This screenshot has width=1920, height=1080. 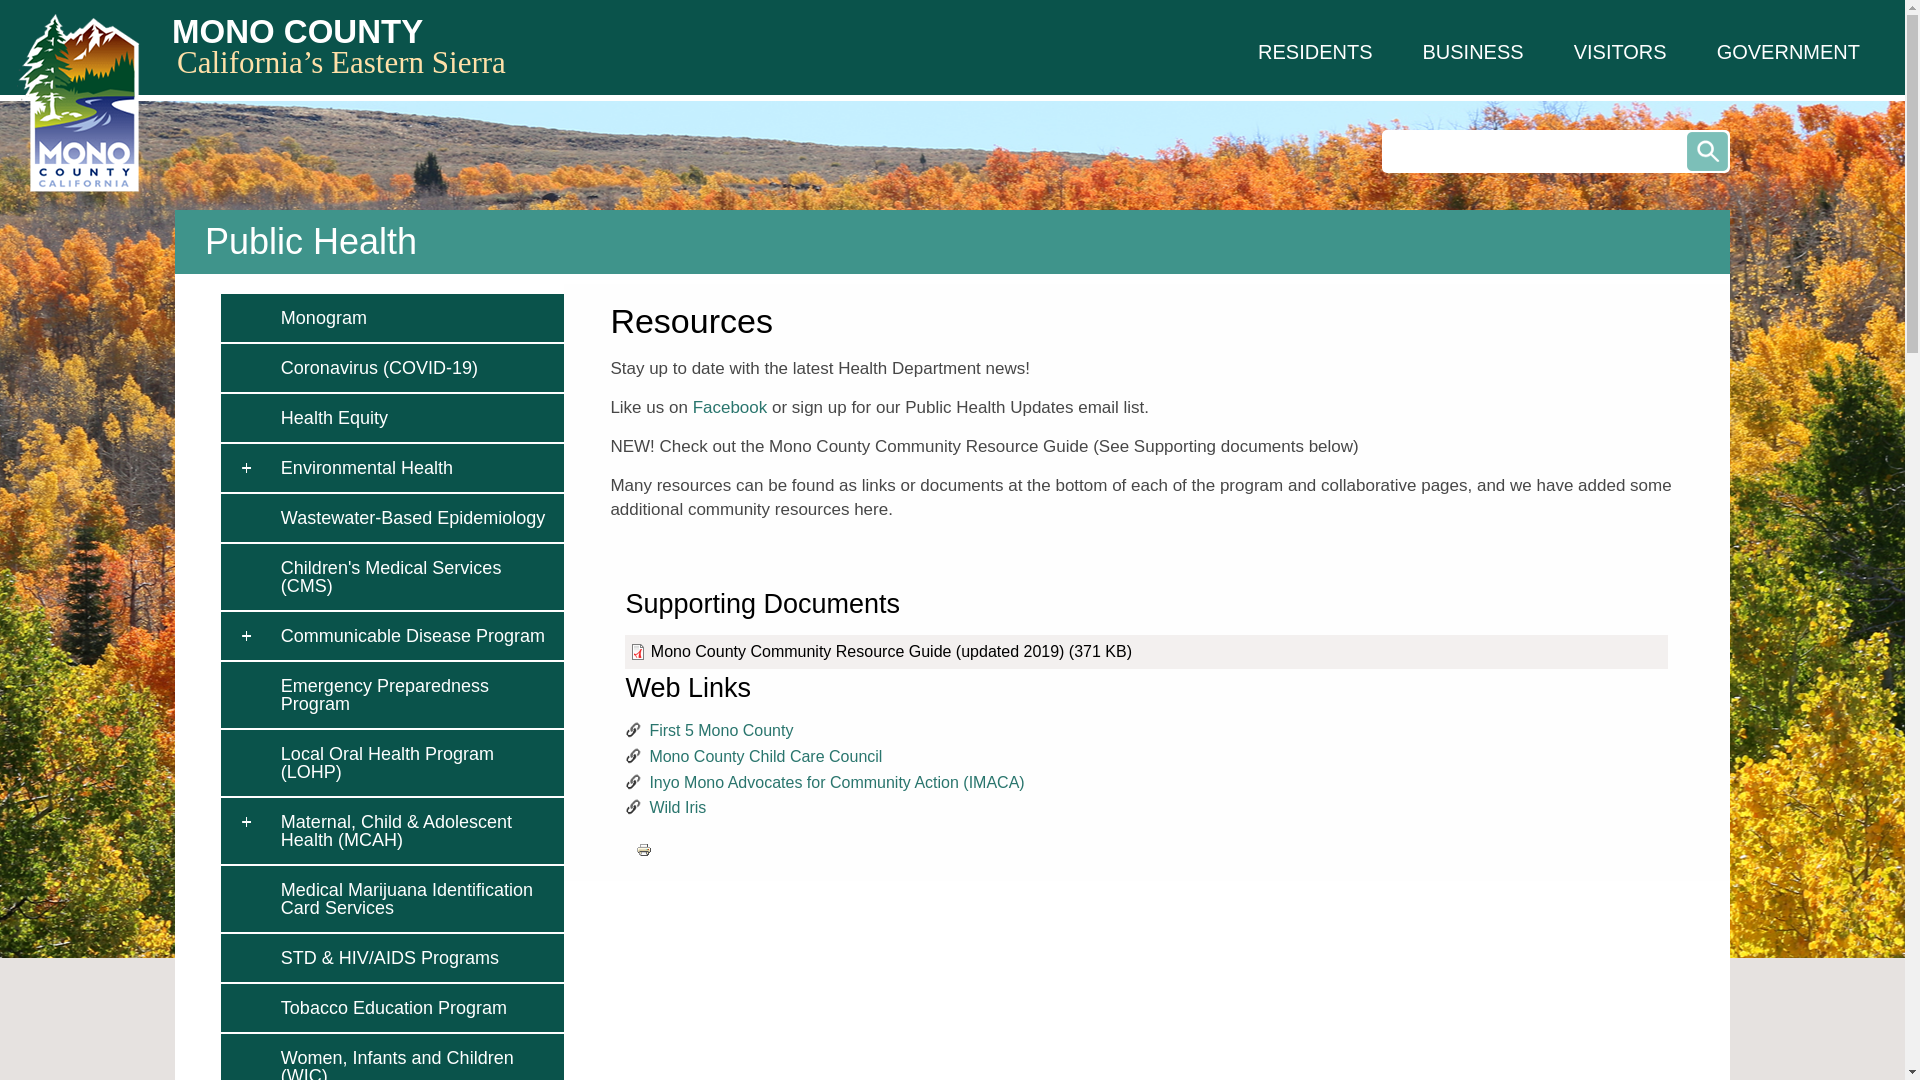 I want to click on Search, so click(x=1708, y=150).